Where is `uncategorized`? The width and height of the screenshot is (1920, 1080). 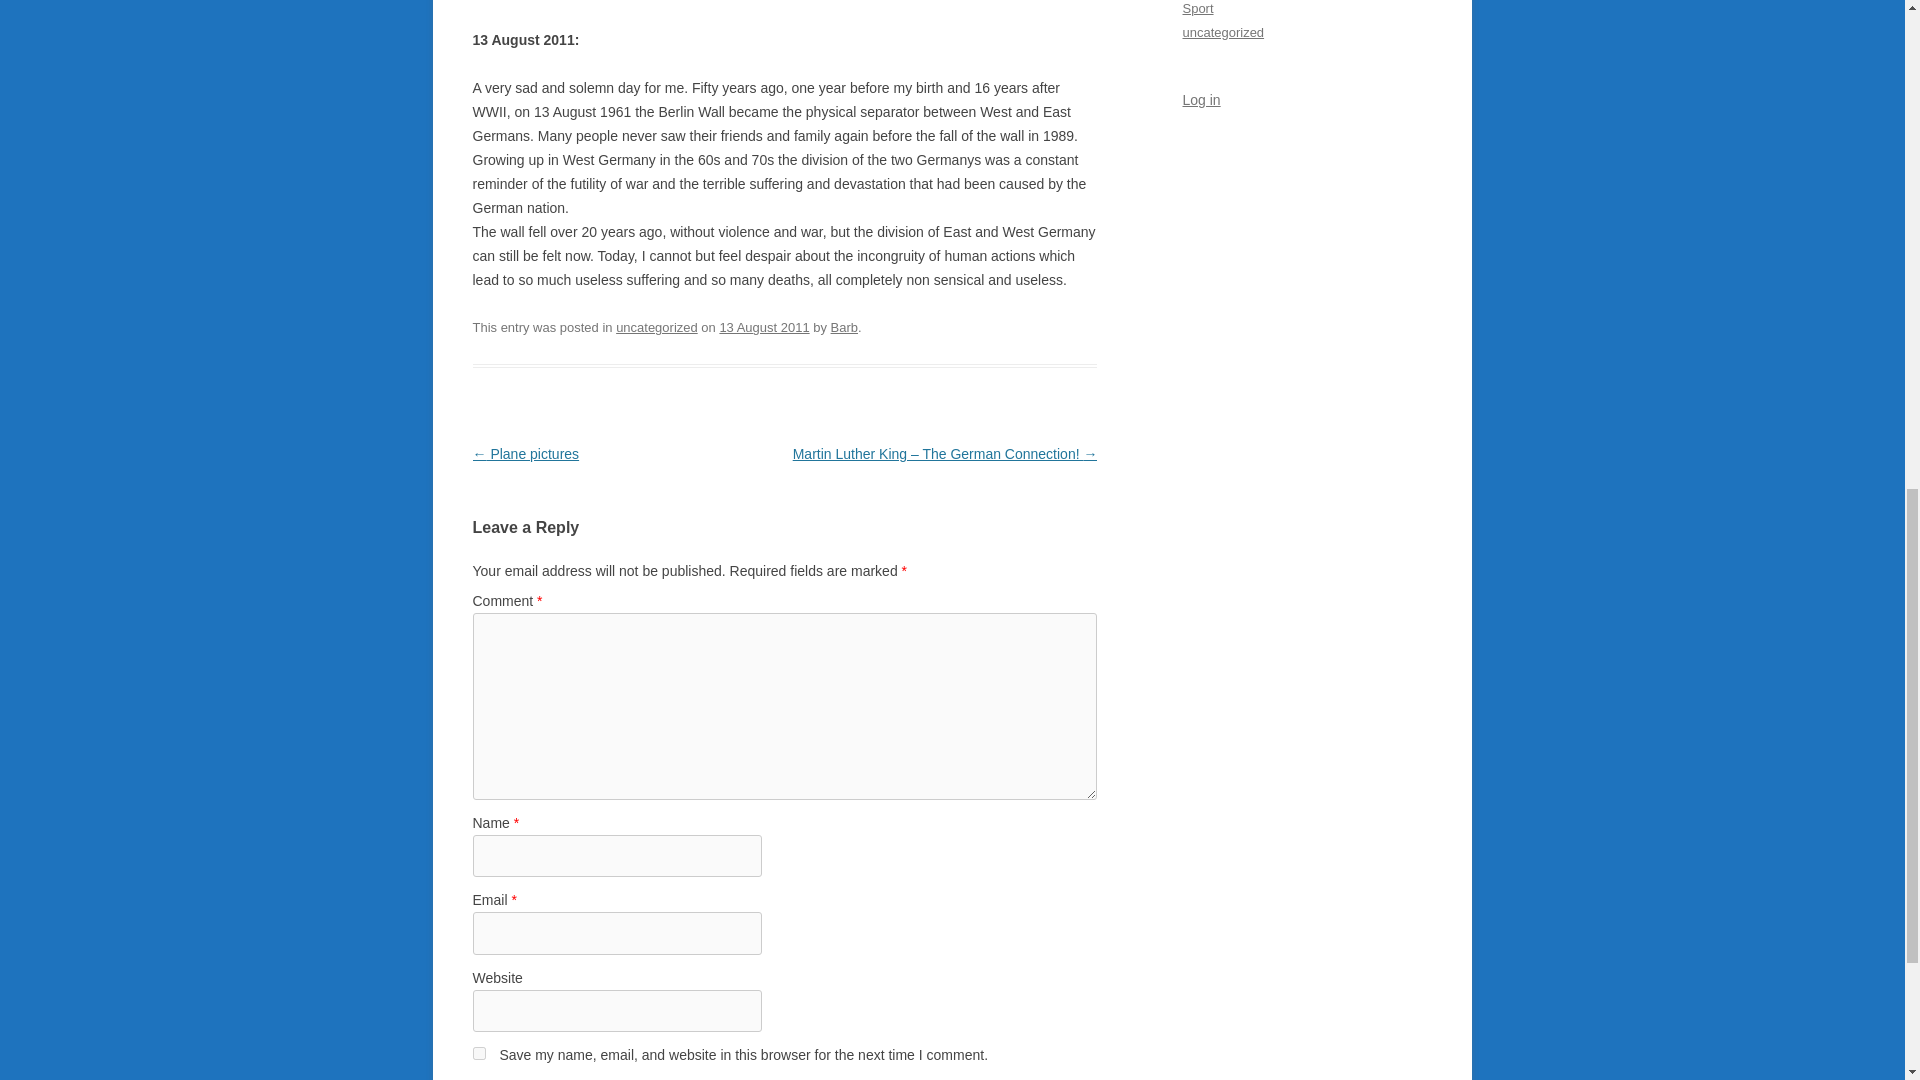
uncategorized is located at coordinates (657, 326).